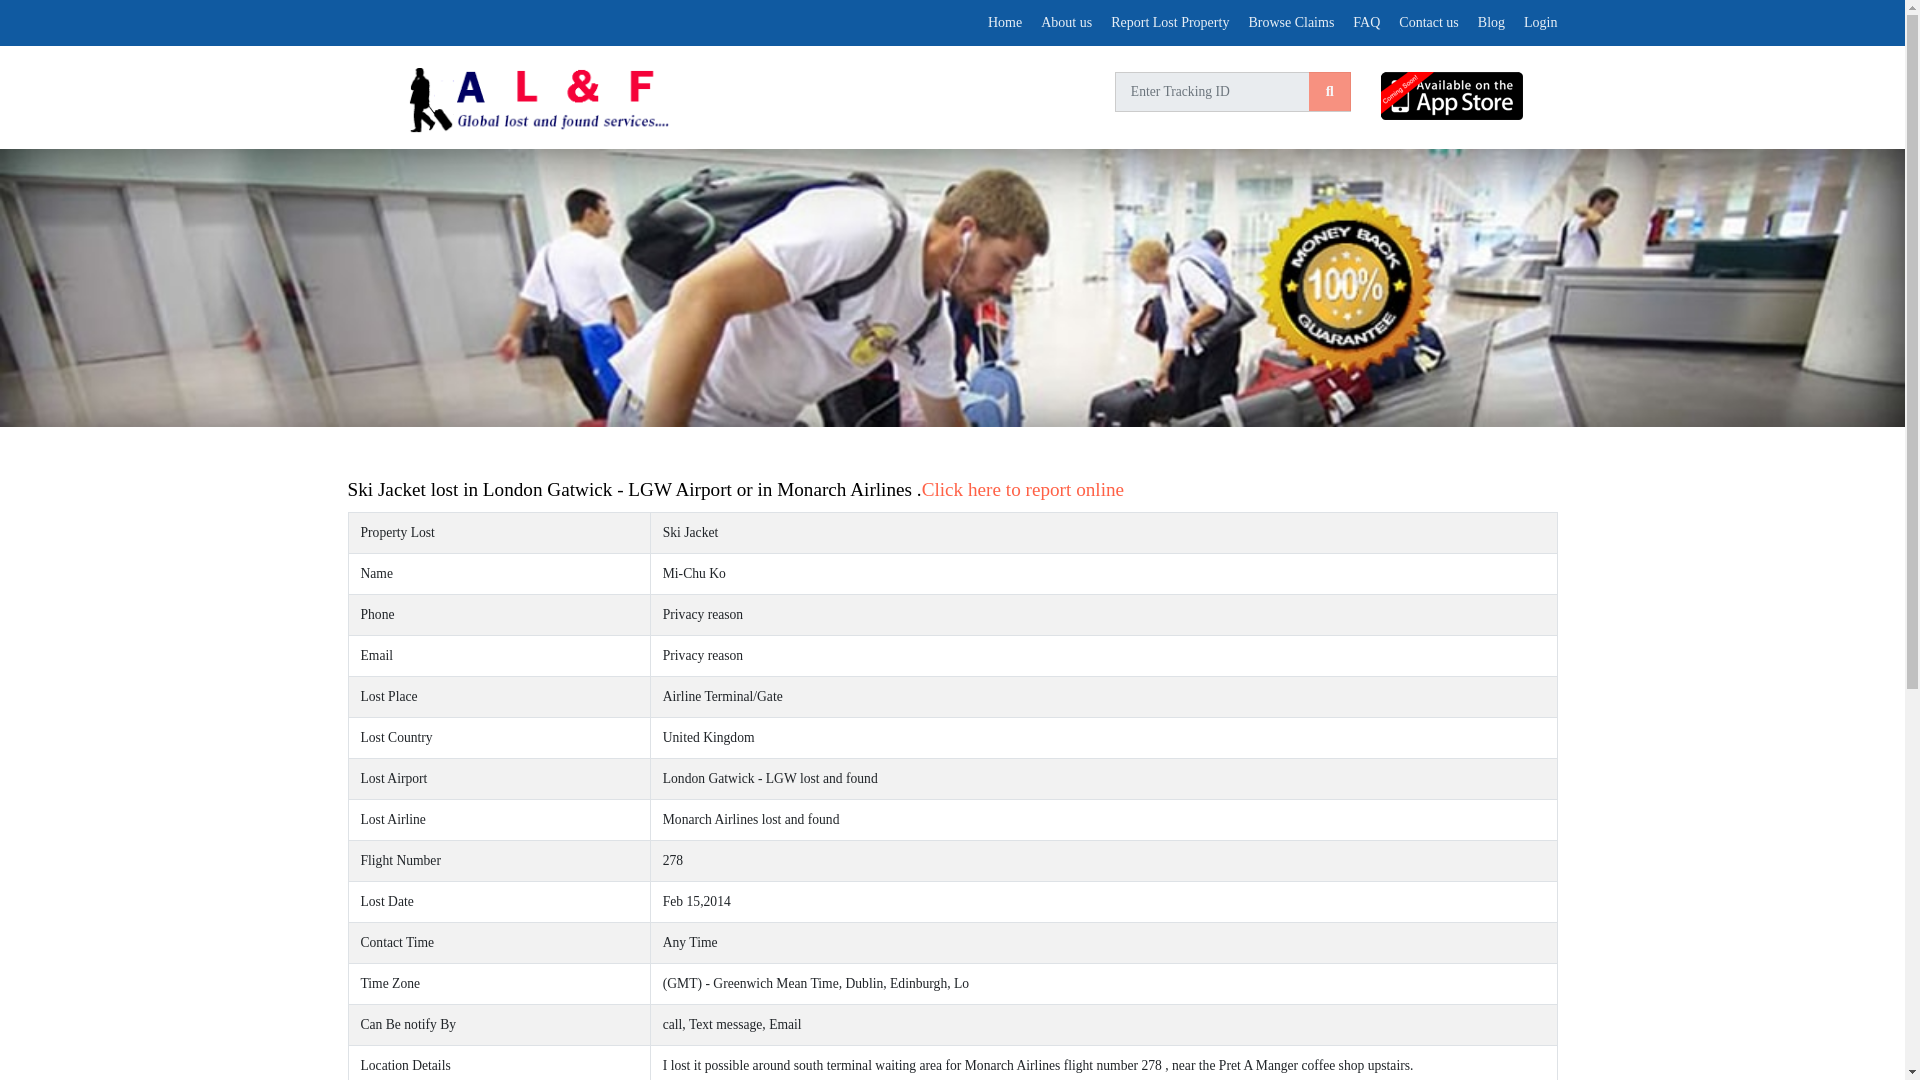  What do you see at coordinates (1468, 96) in the screenshot?
I see `App Store` at bounding box center [1468, 96].